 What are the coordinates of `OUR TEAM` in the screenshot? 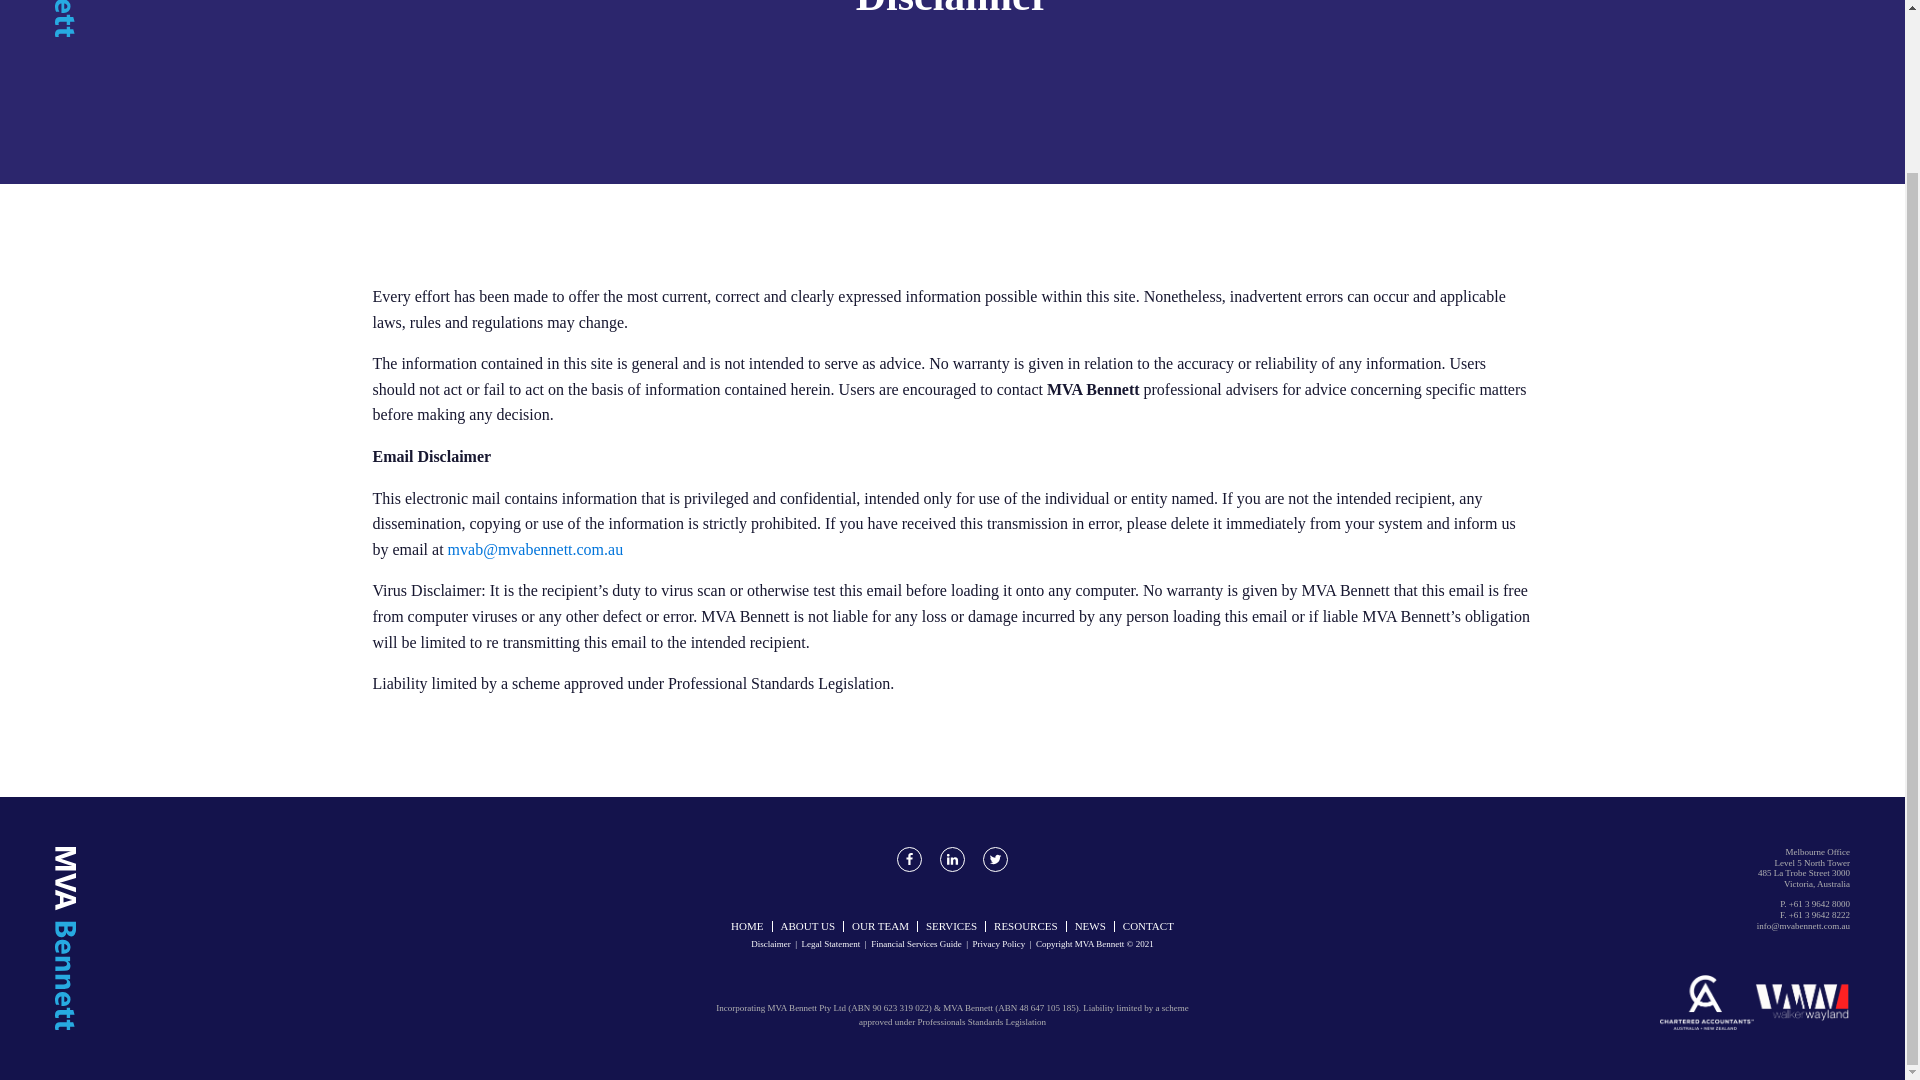 It's located at (880, 926).